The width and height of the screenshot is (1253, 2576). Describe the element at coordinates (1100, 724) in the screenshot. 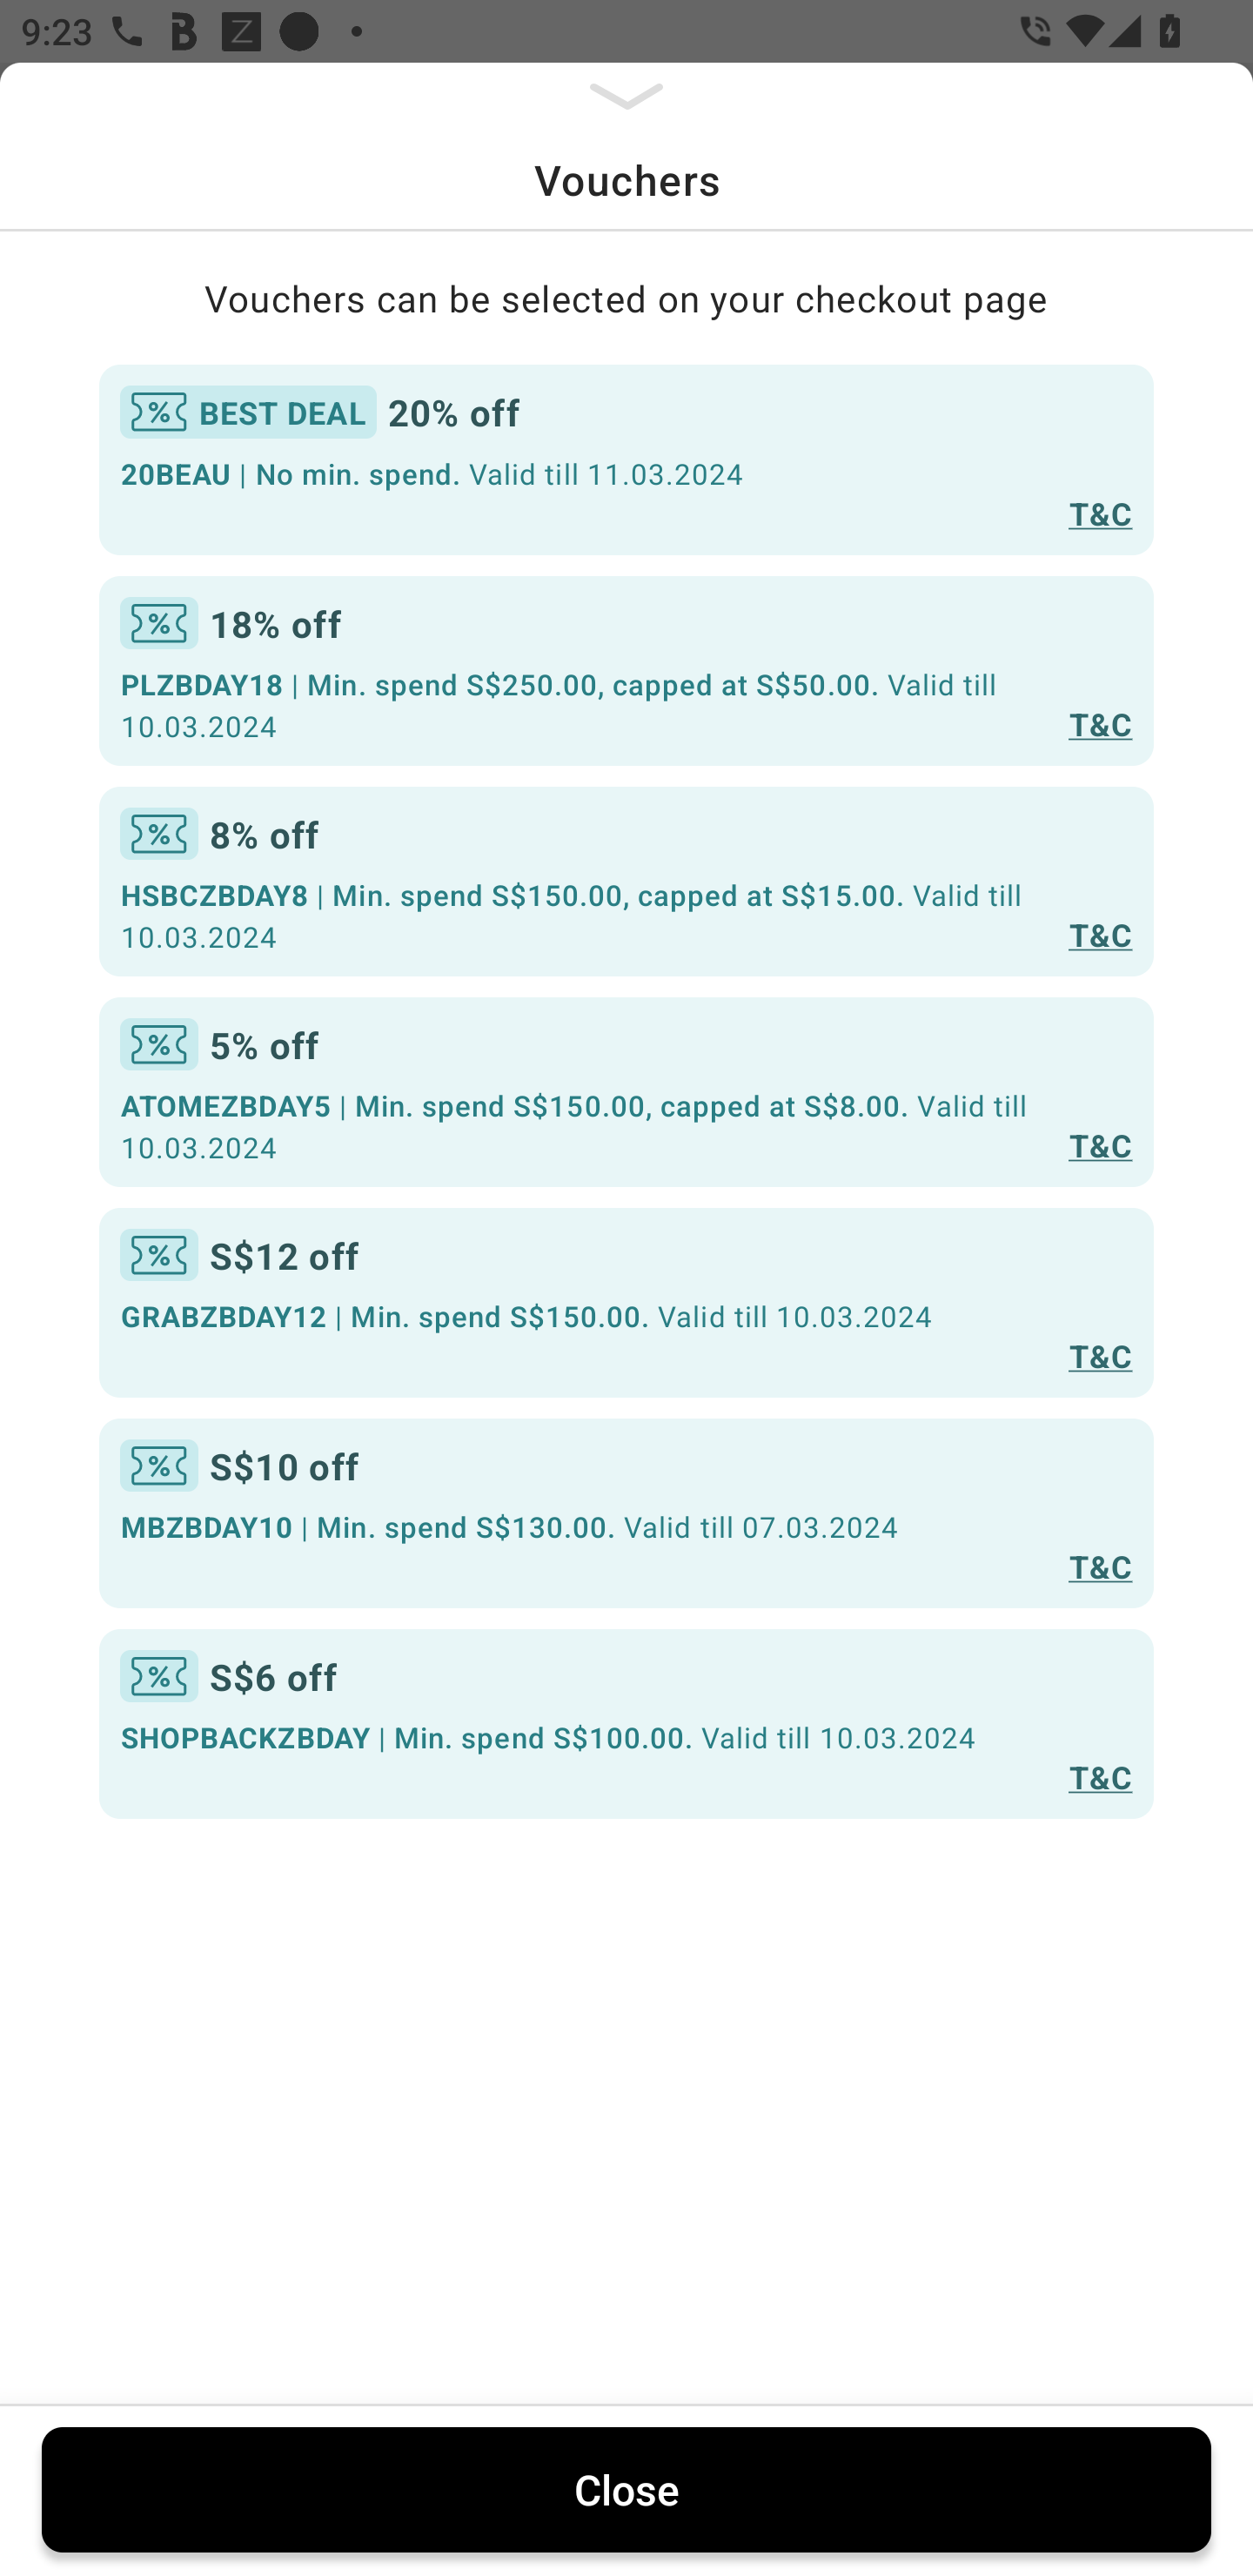

I see `T&C` at that location.